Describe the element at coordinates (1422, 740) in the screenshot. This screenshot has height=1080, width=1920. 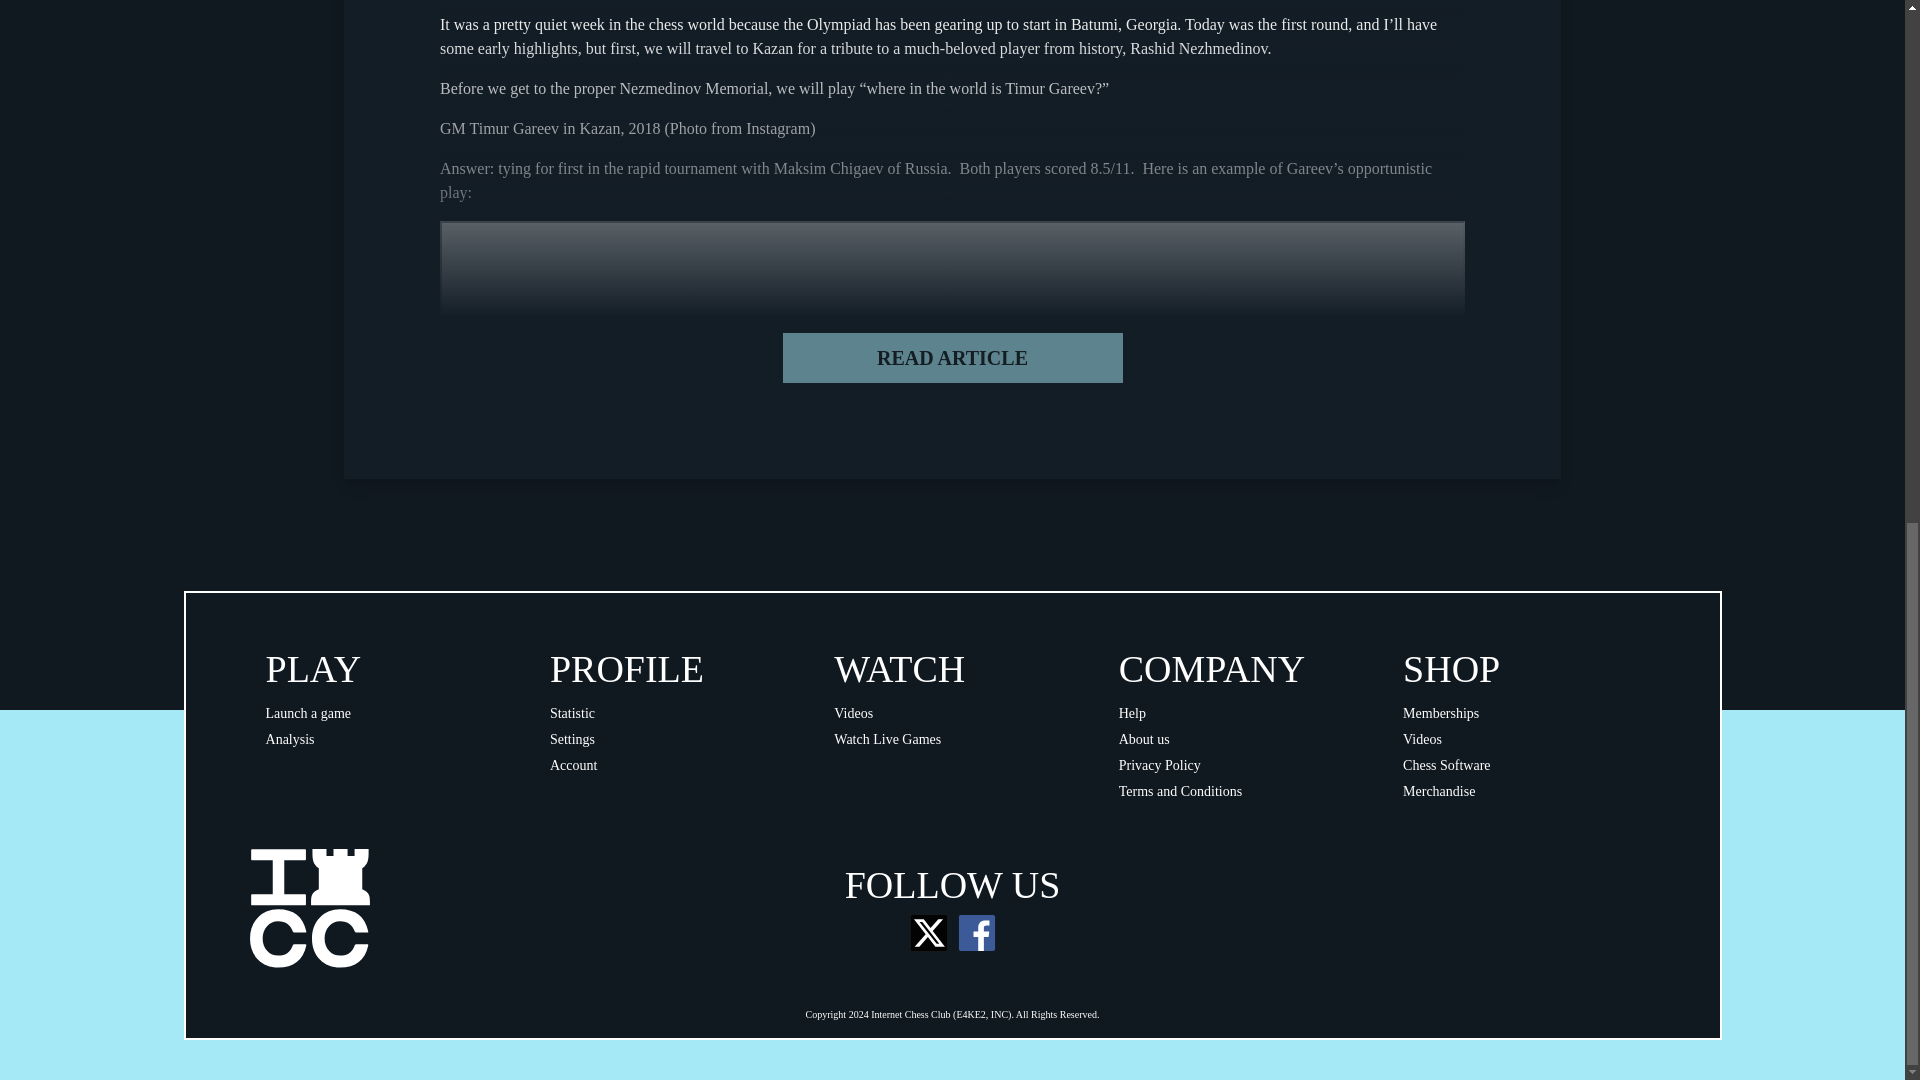
I see `Videos` at that location.